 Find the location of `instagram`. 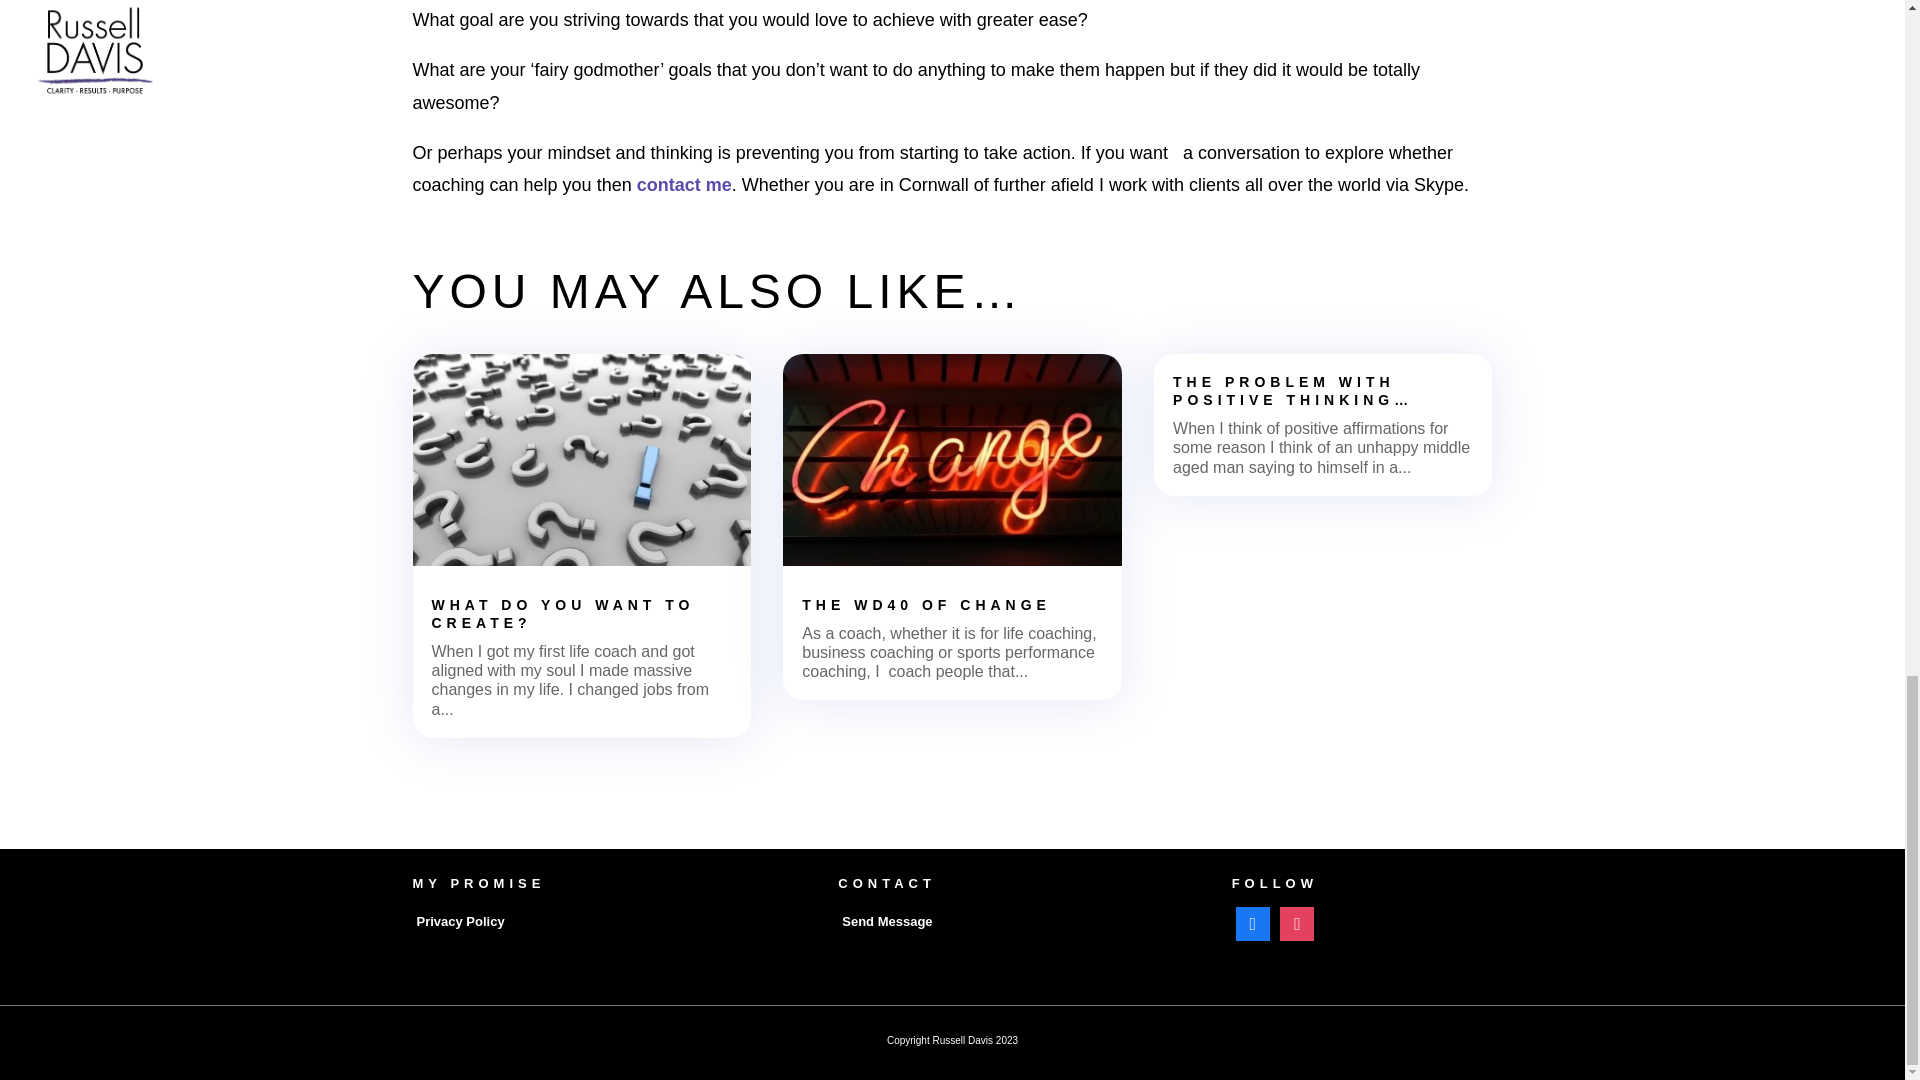

instagram is located at coordinates (1296, 922).